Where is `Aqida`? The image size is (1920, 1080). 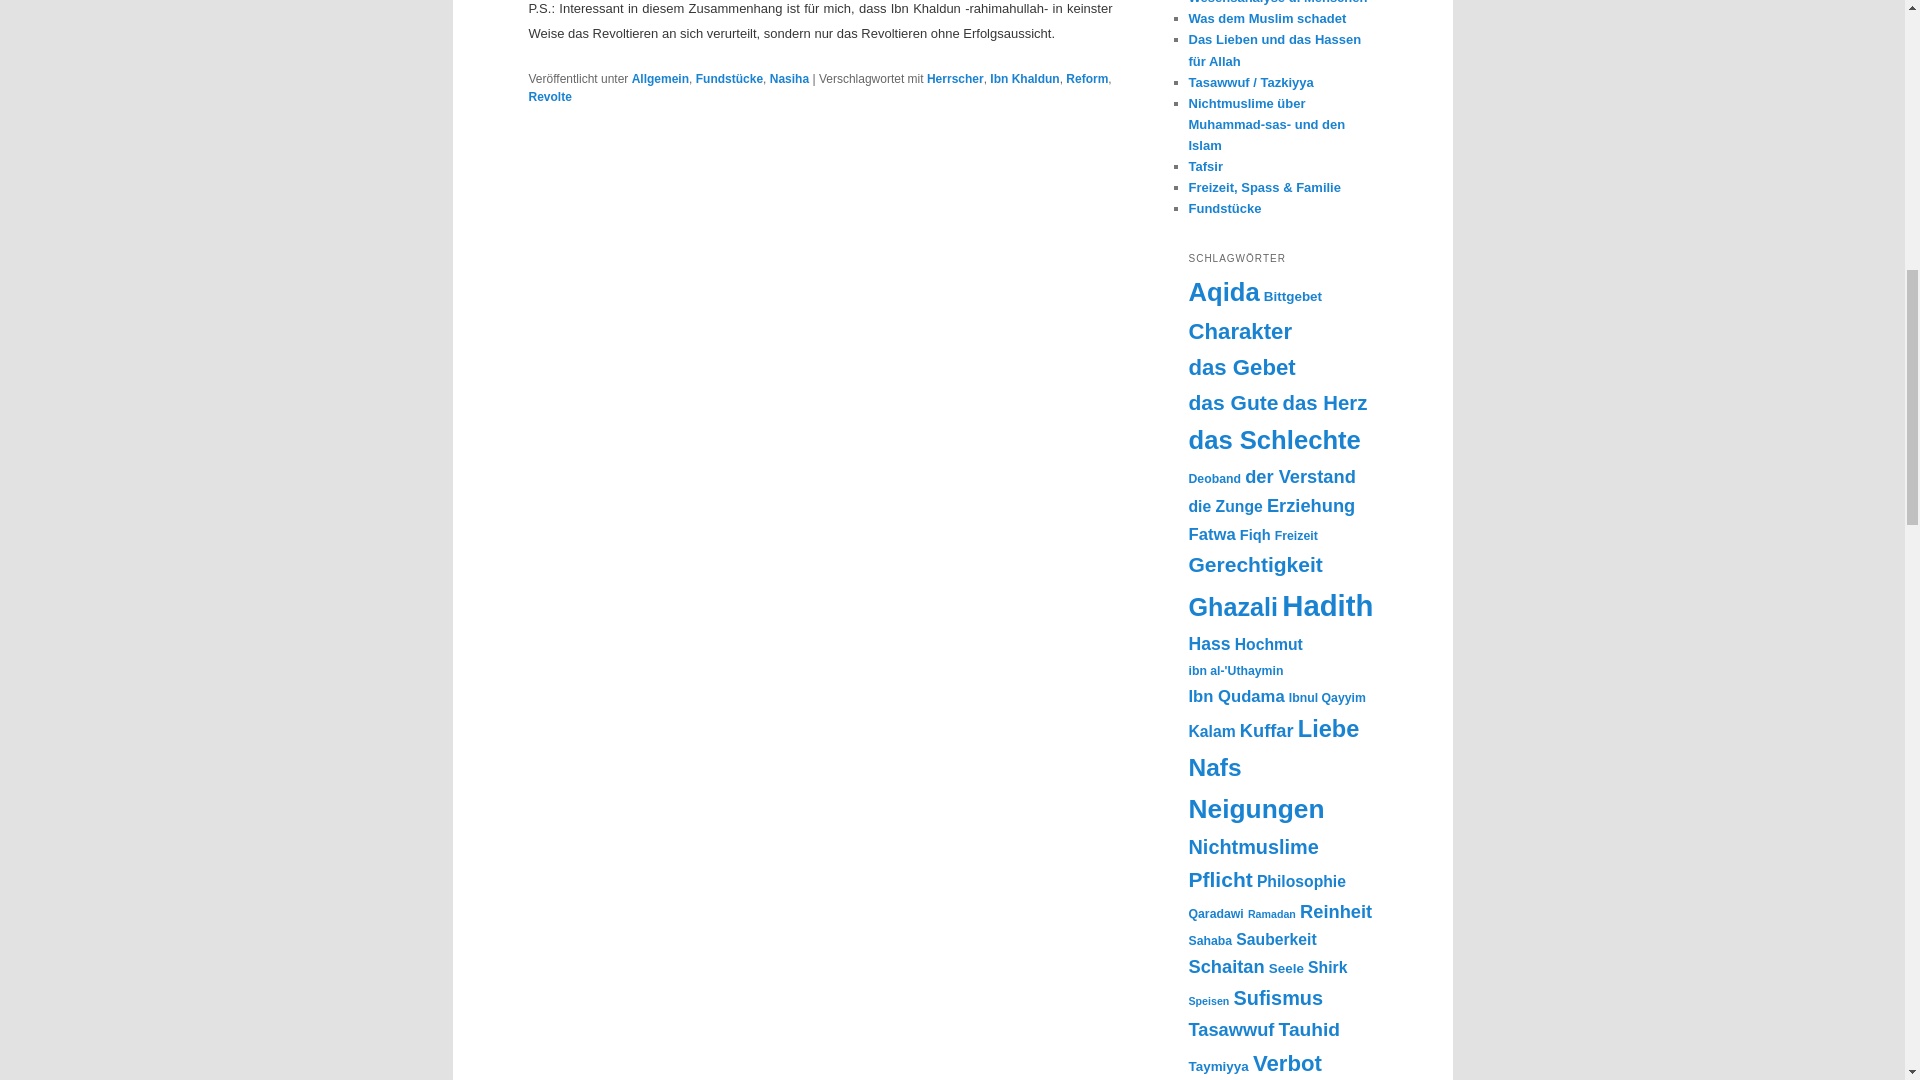 Aqida is located at coordinates (1224, 291).